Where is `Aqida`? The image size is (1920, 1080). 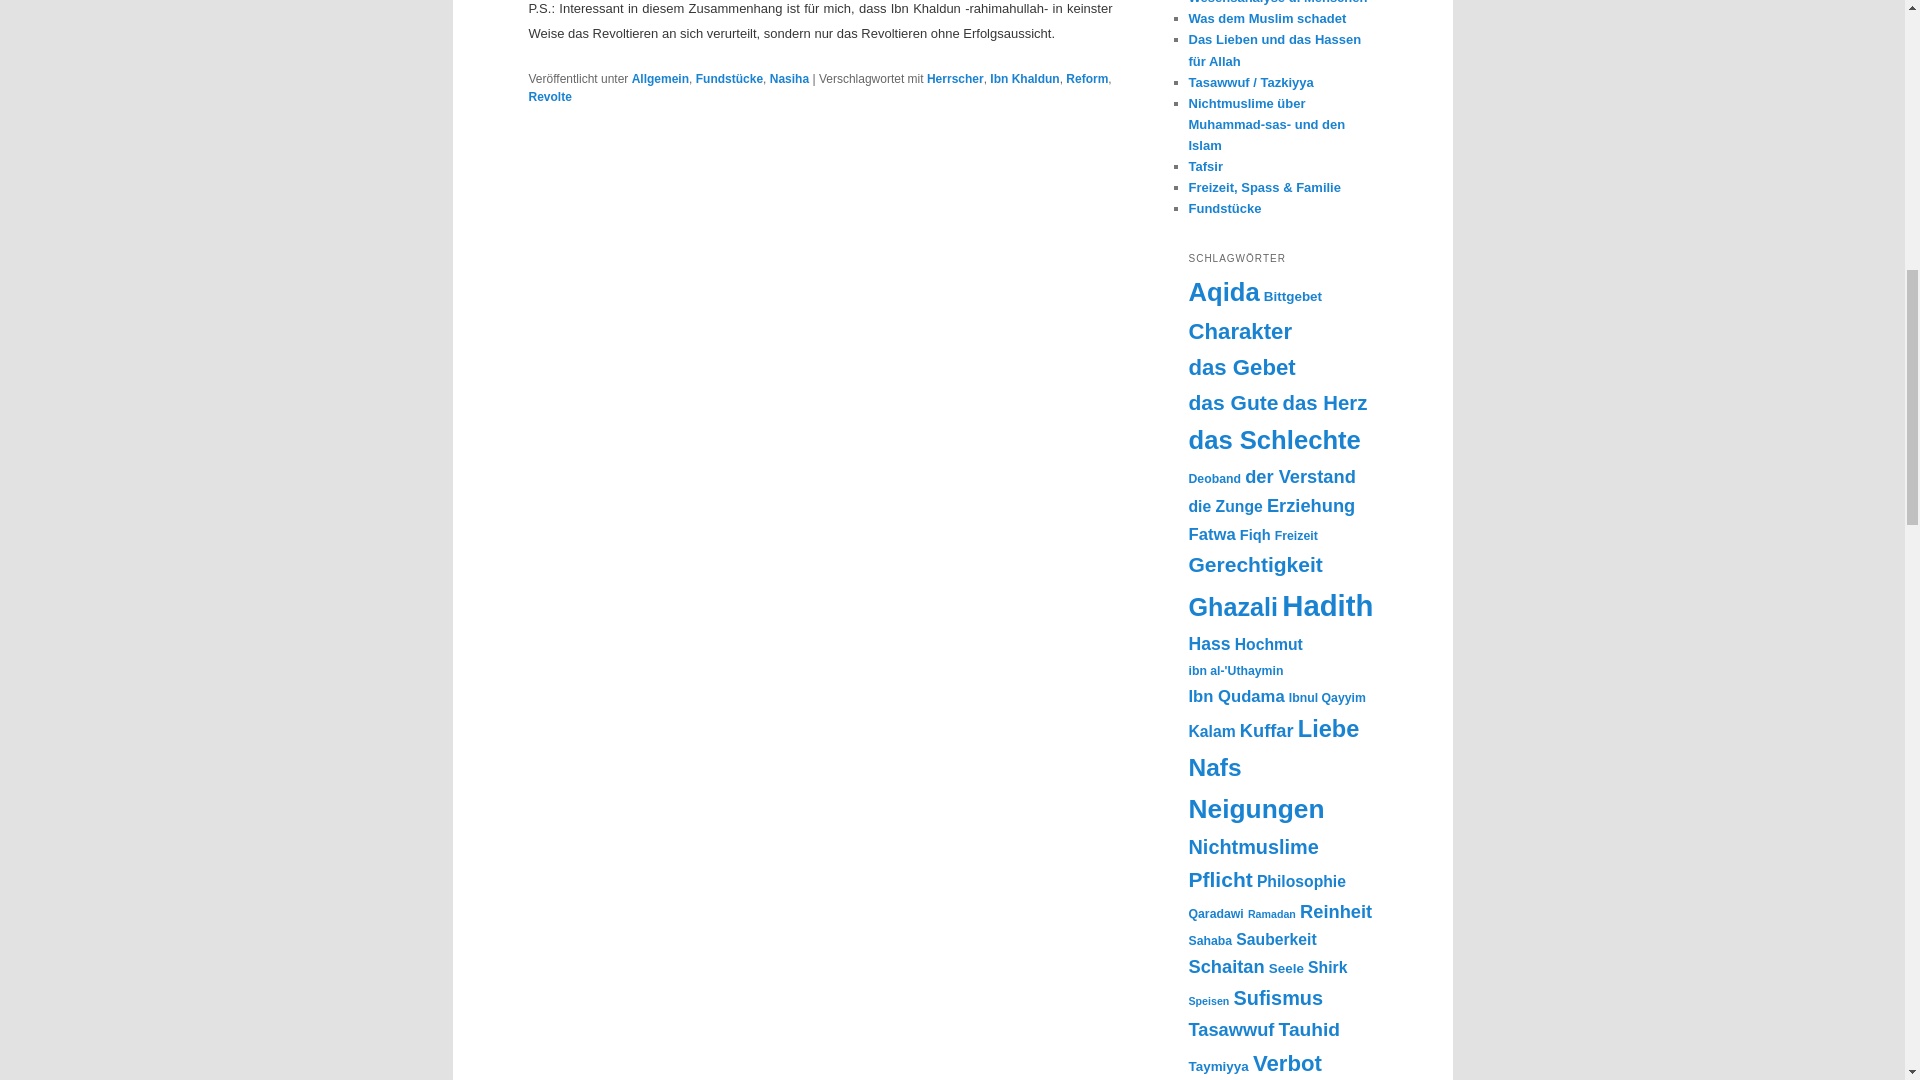 Aqida is located at coordinates (1224, 291).